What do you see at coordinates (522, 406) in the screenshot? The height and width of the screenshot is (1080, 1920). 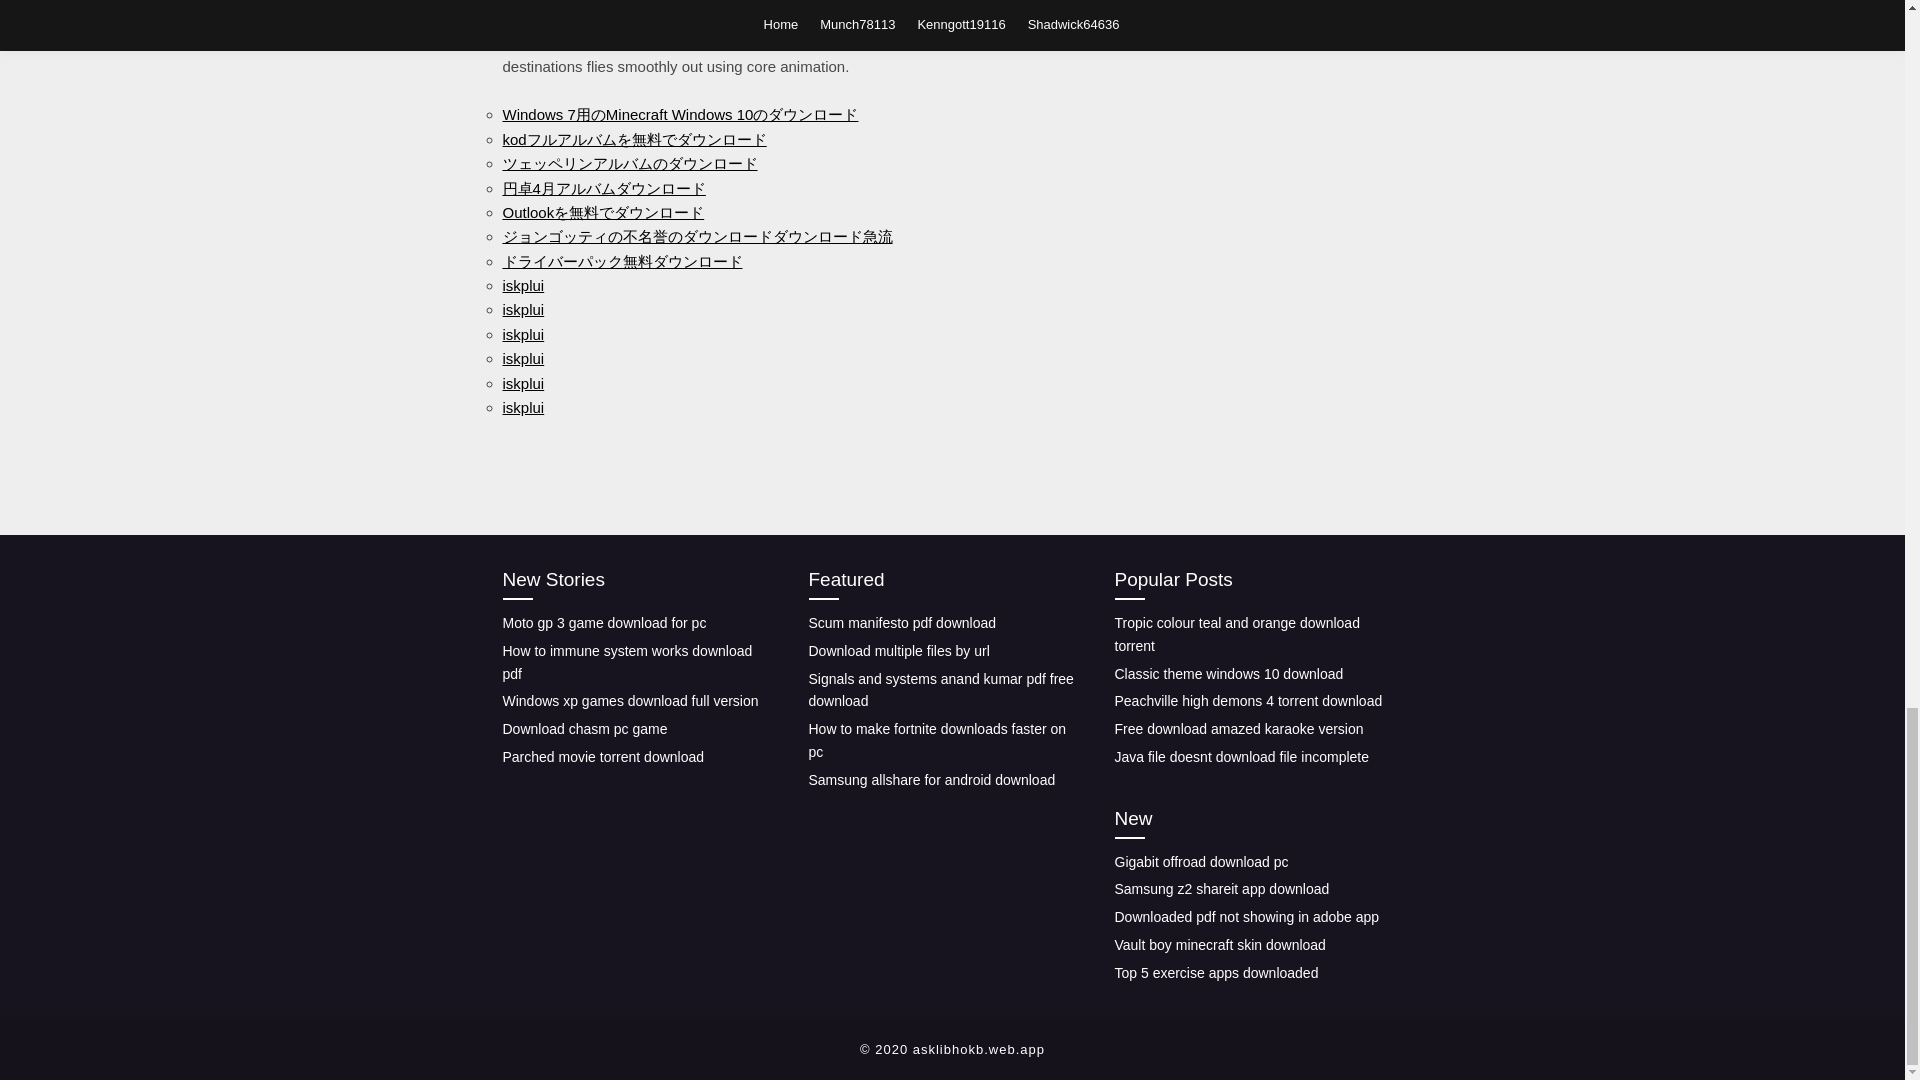 I see `iskplui` at bounding box center [522, 406].